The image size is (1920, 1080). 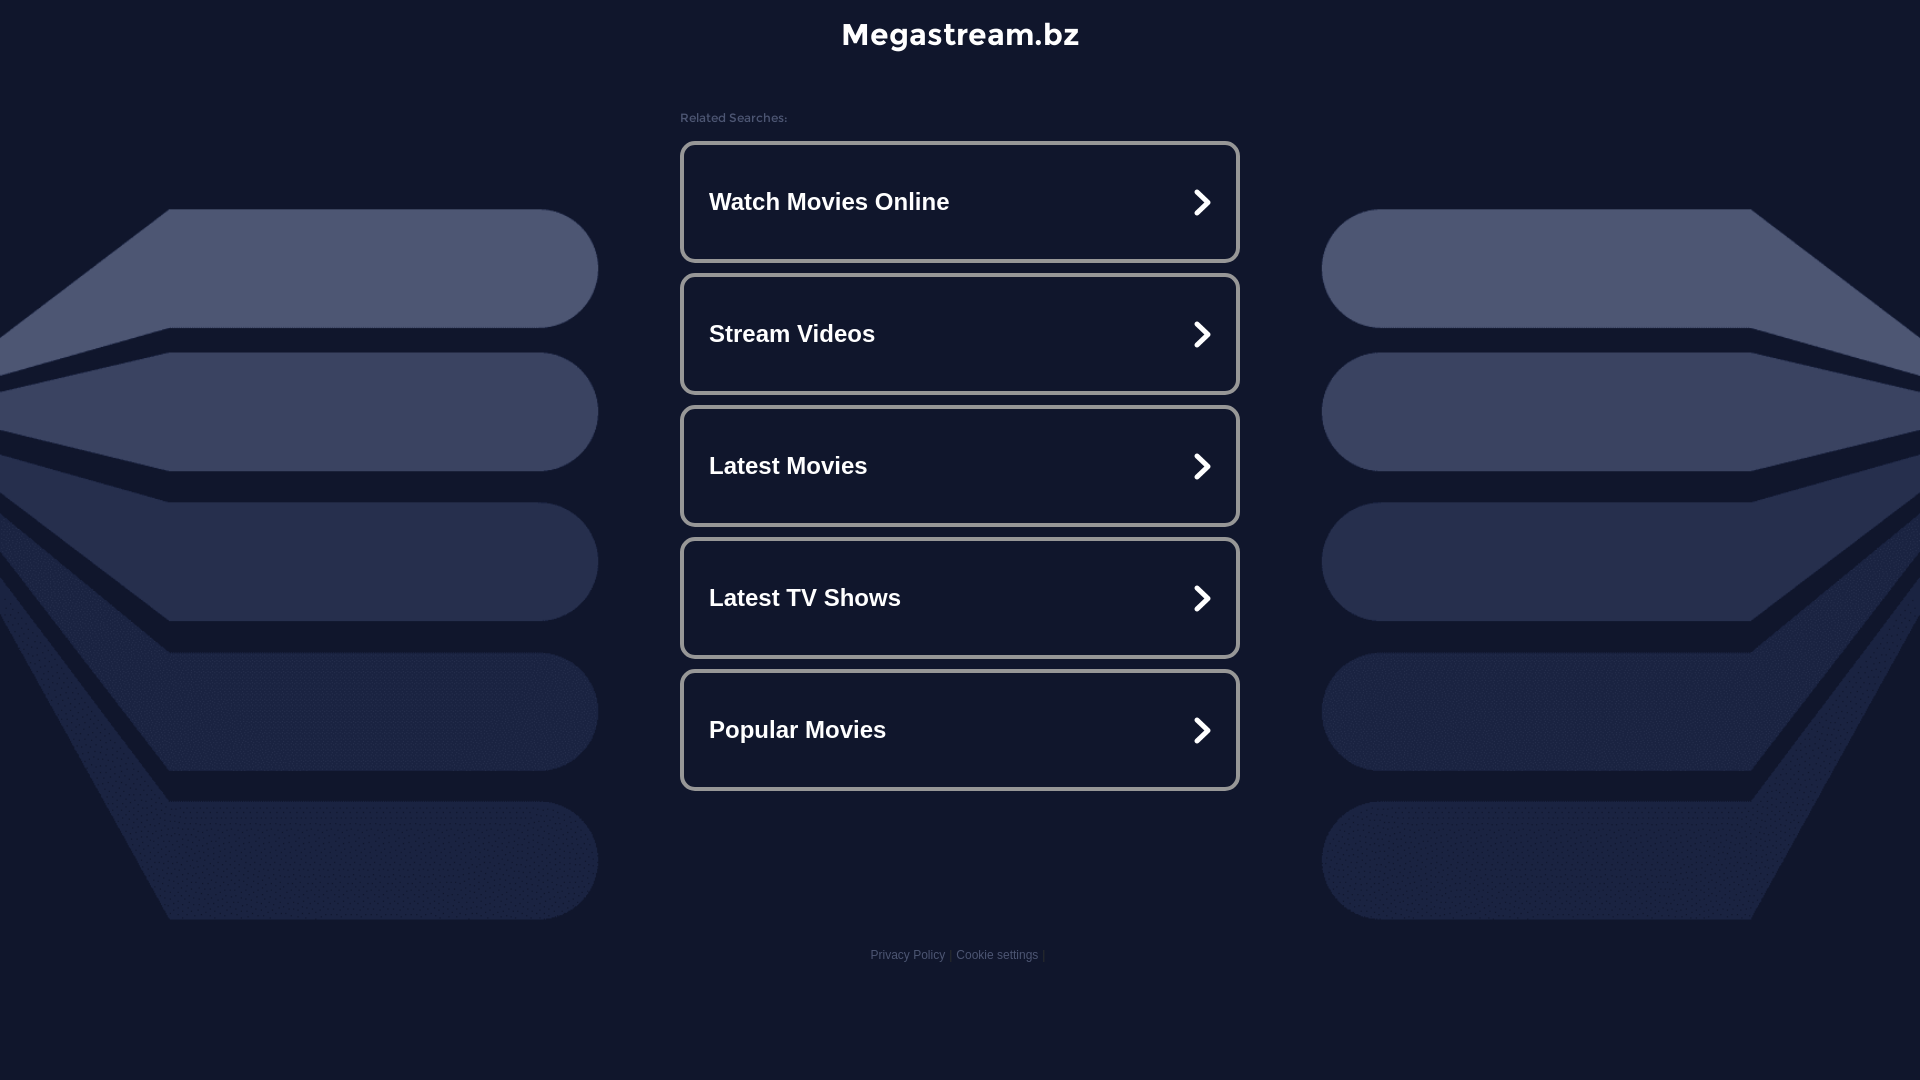 I want to click on Stream Videos, so click(x=960, y=334).